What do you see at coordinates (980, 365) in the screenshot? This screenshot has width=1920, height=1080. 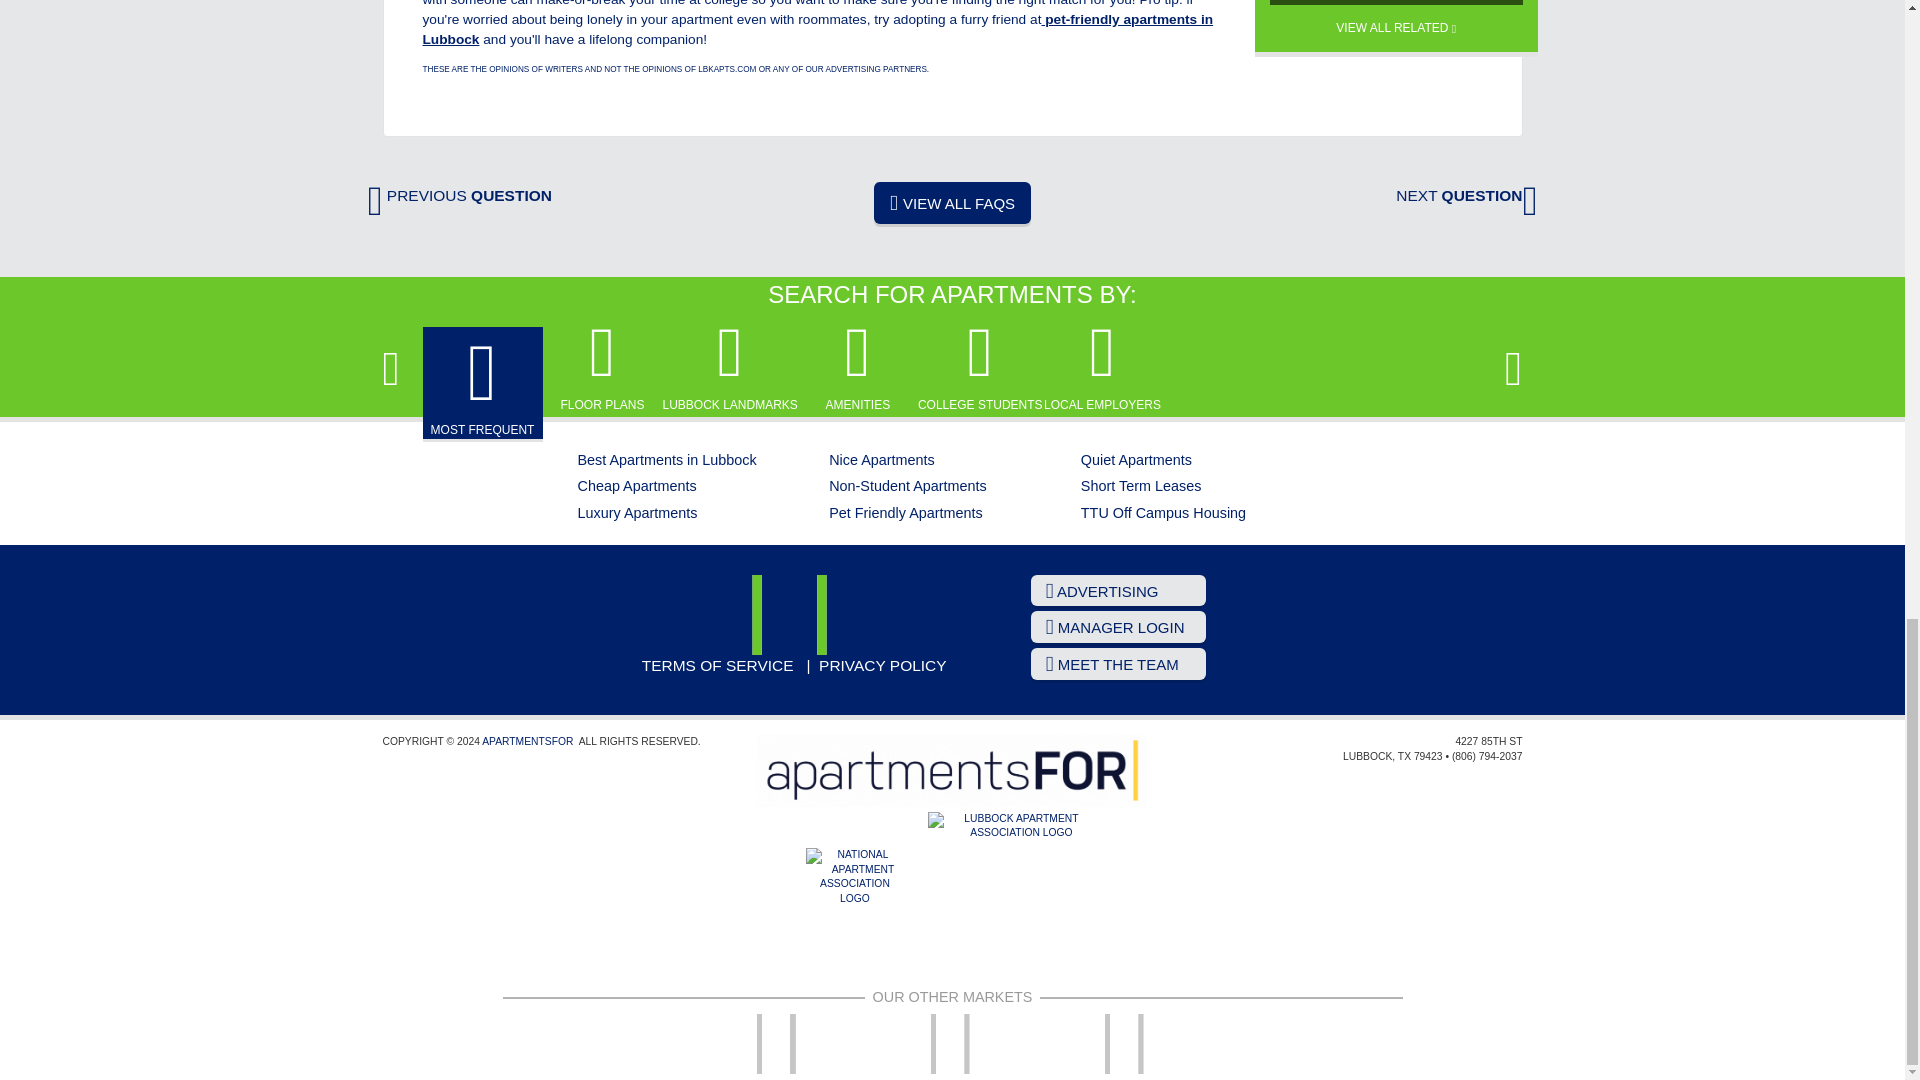 I see `COLLEGE STUDENTS` at bounding box center [980, 365].